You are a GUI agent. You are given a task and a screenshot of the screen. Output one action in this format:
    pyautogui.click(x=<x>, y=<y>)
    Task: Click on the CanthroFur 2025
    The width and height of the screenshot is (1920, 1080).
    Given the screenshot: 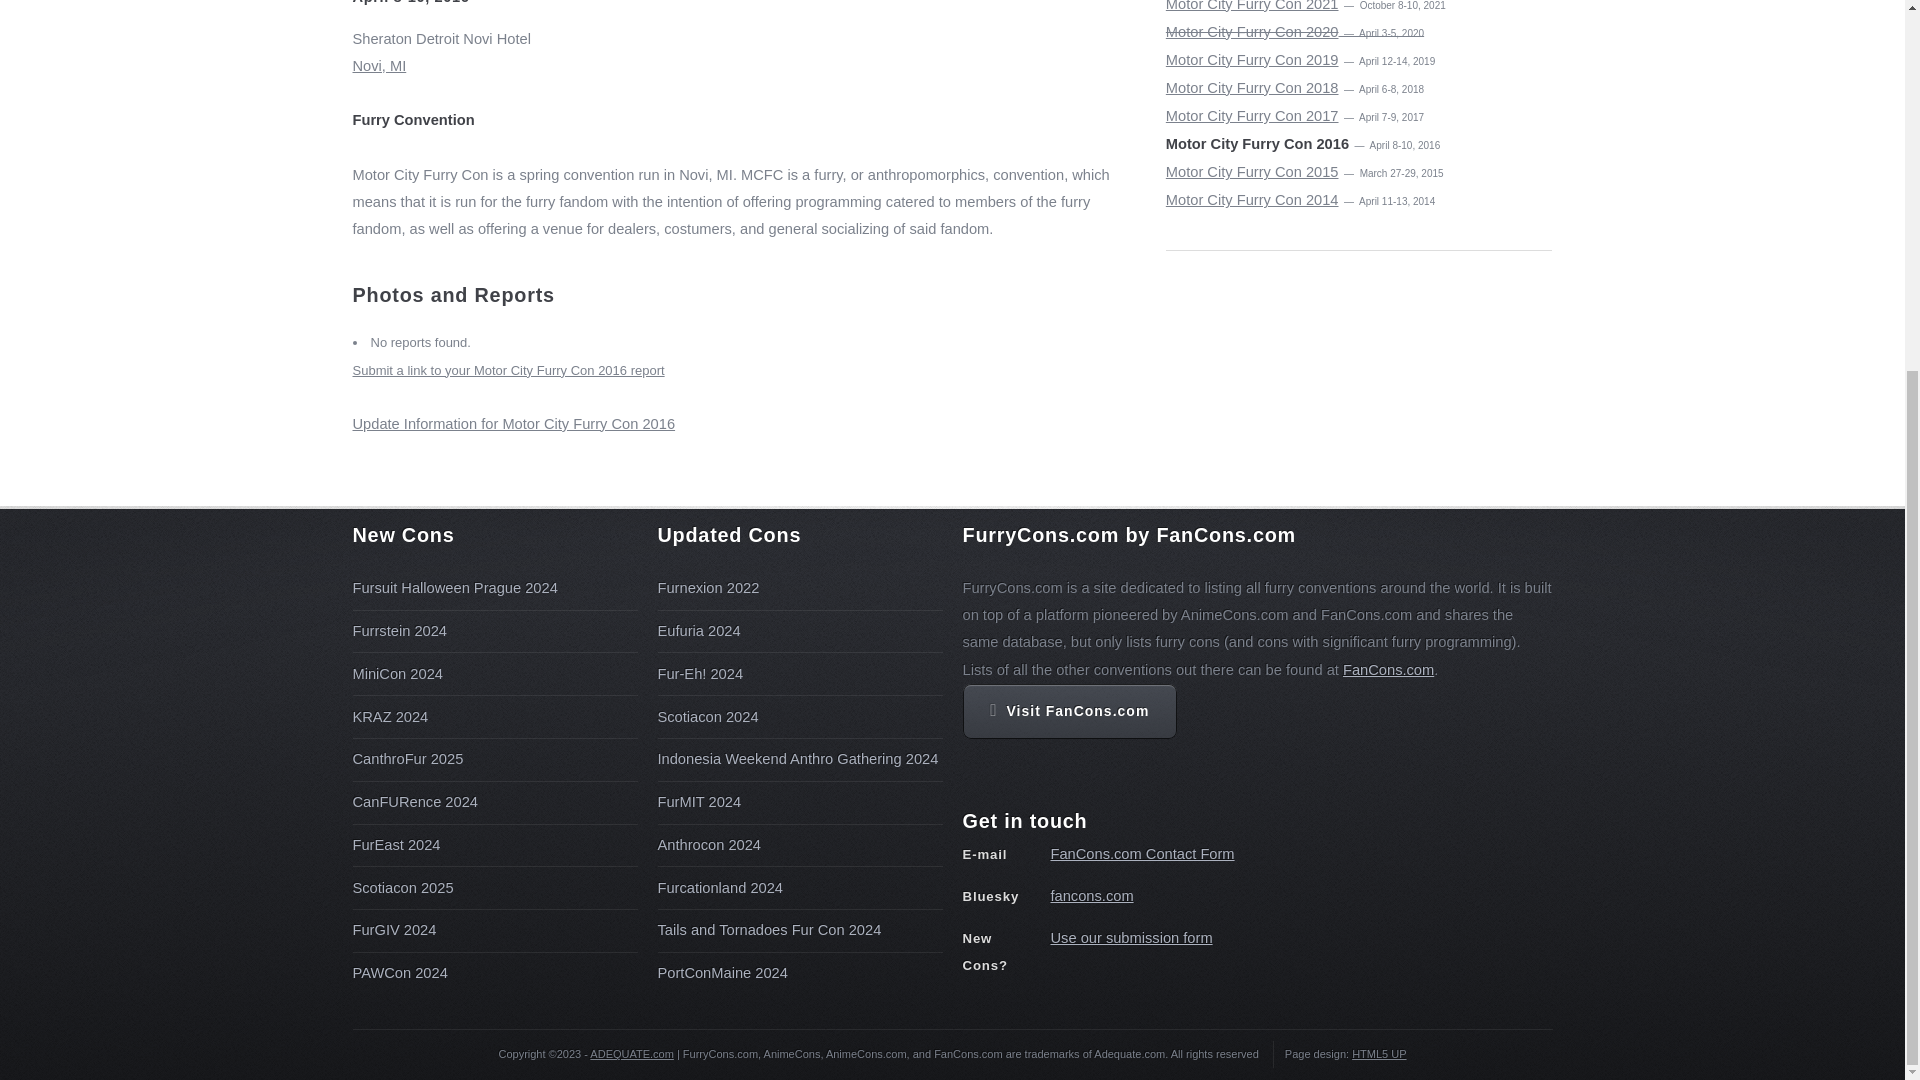 What is the action you would take?
    pyautogui.click(x=406, y=758)
    